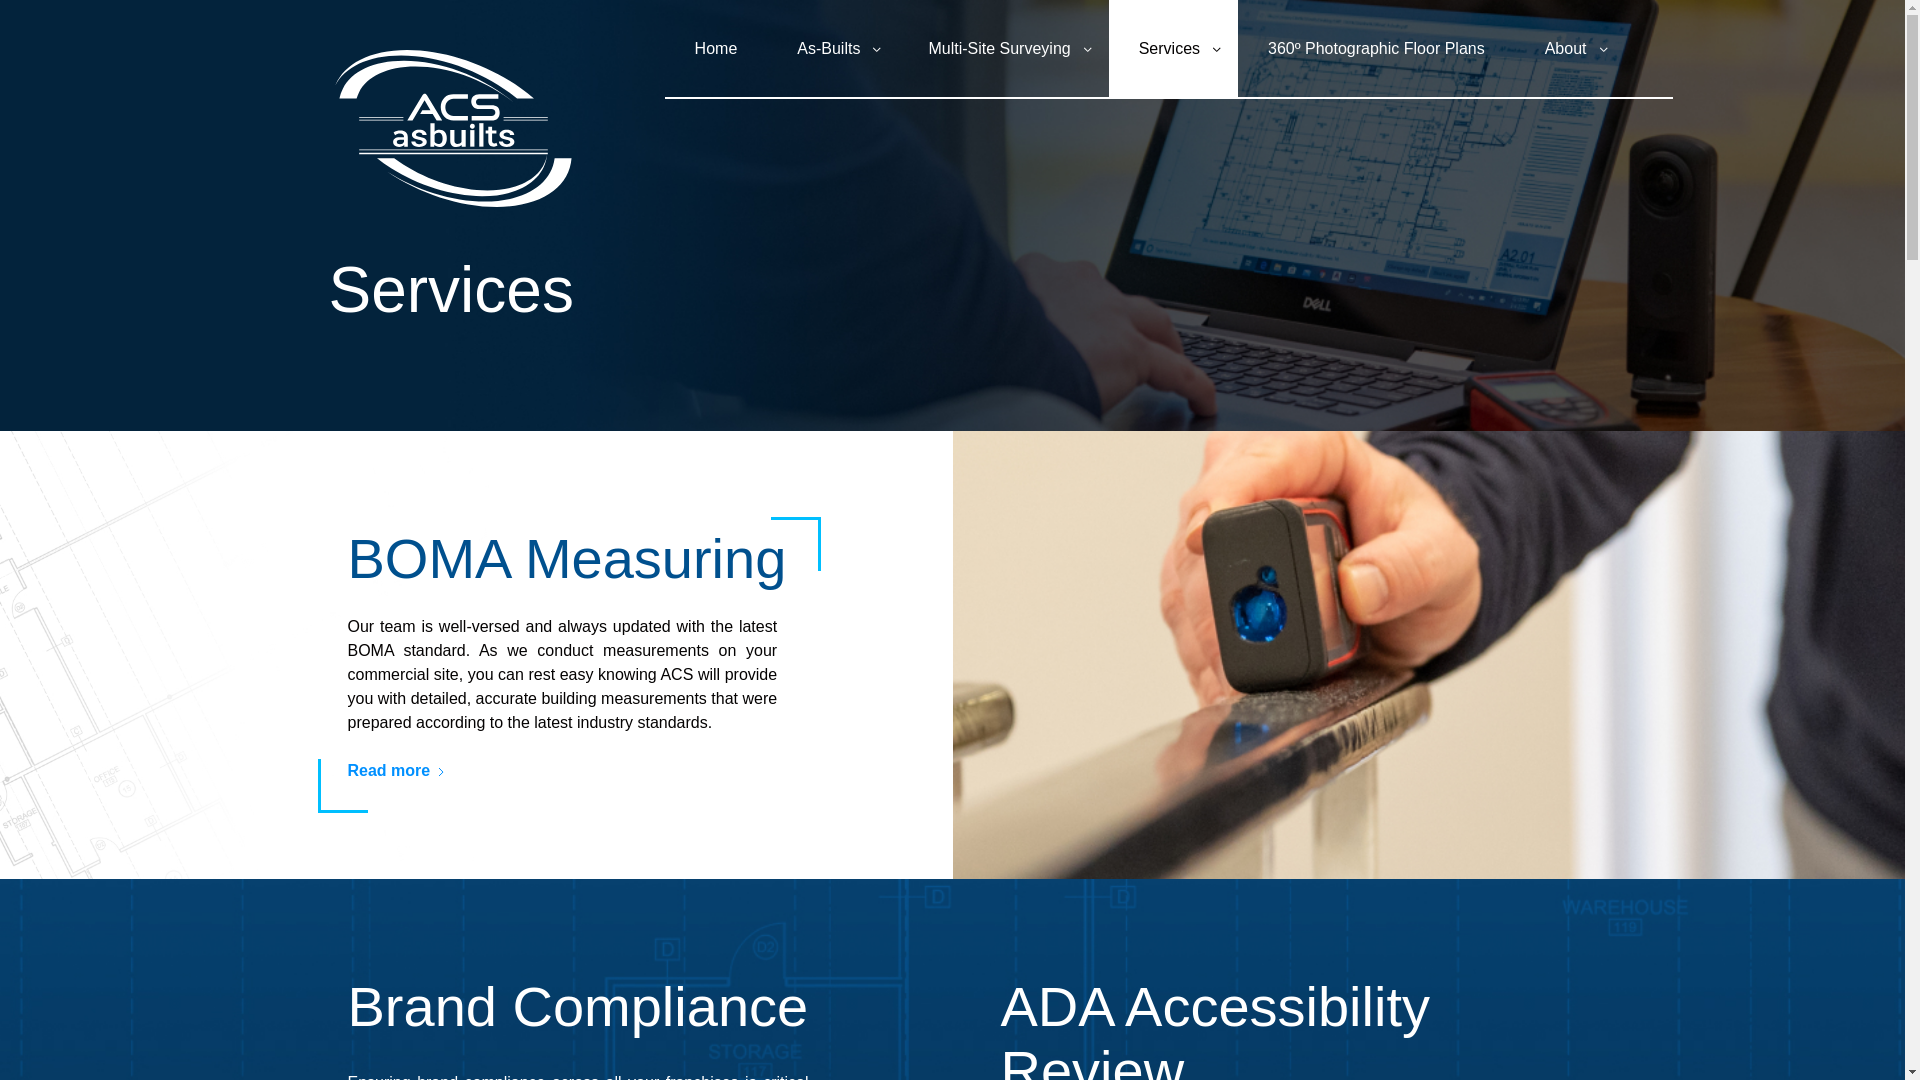 This screenshot has height=1080, width=1920. Describe the element at coordinates (828, 48) in the screenshot. I see `As-Builts` at that location.